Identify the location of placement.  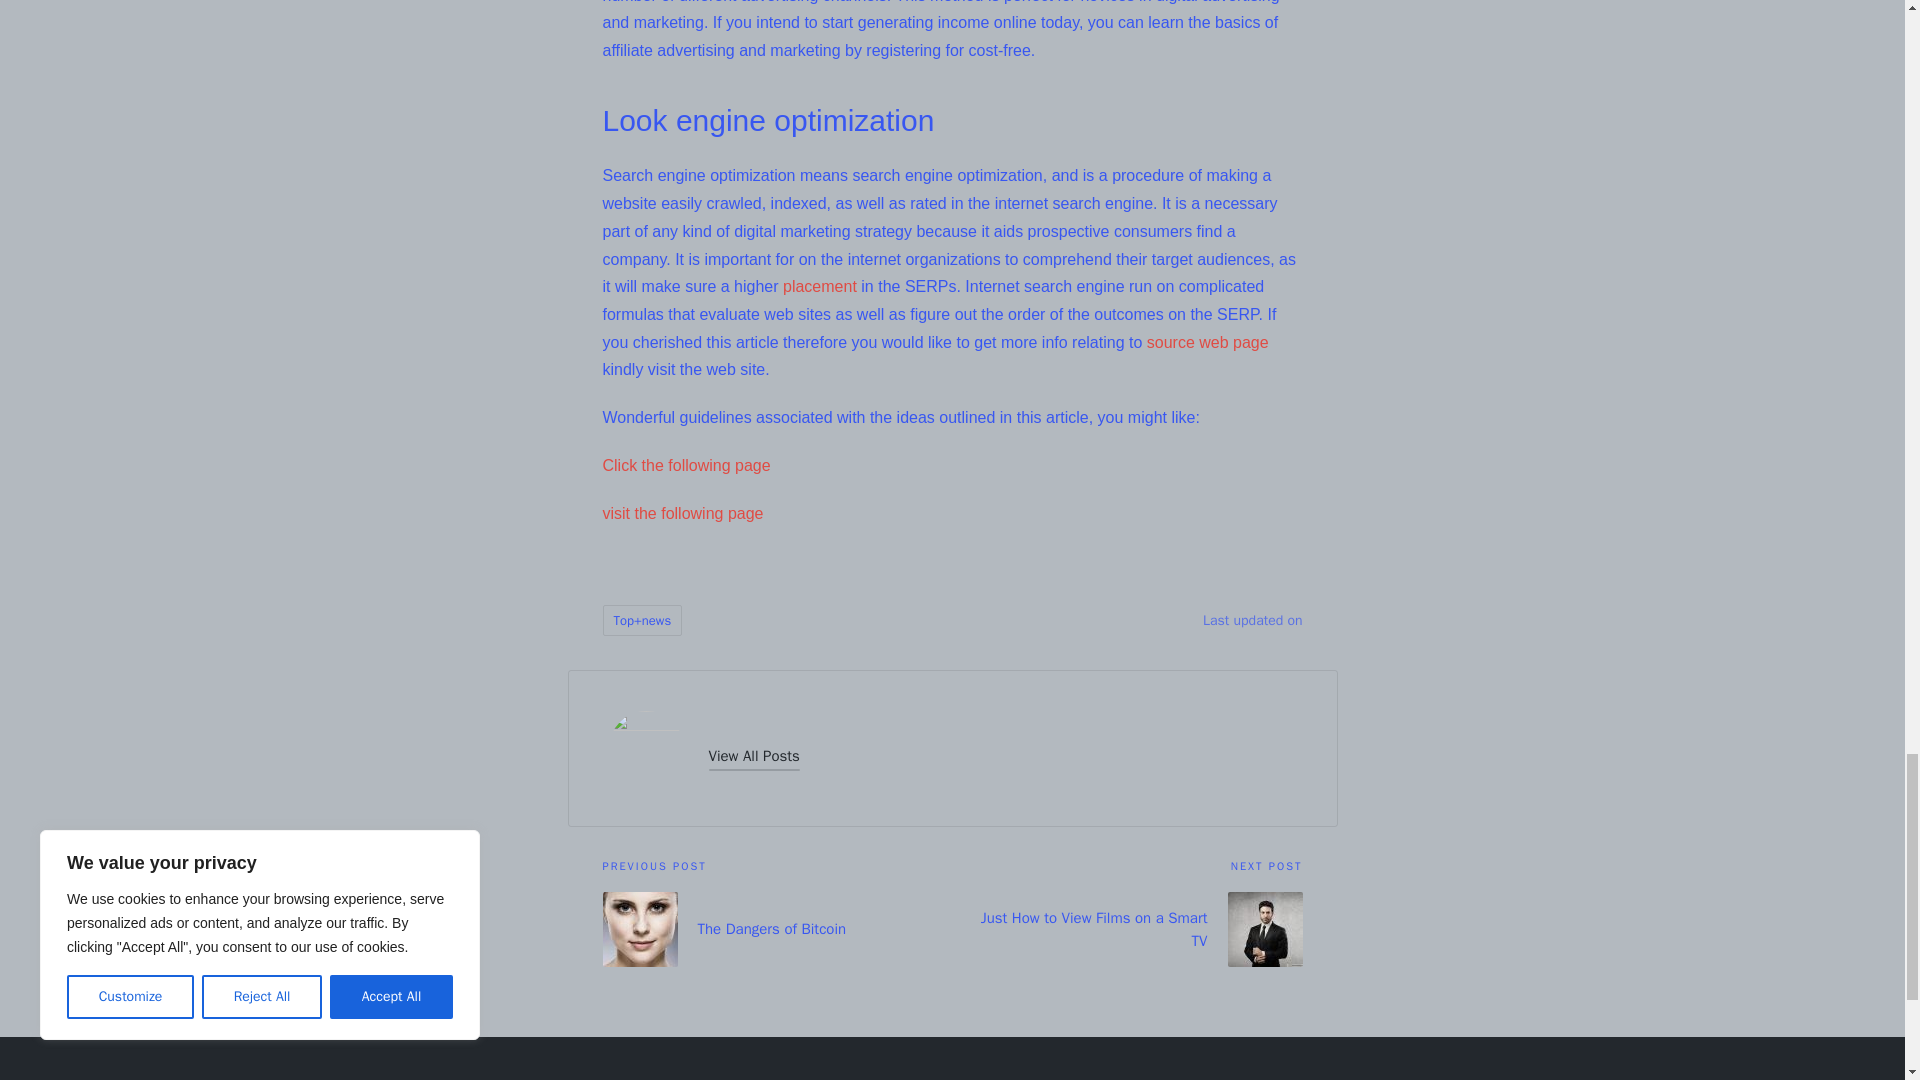
(820, 286).